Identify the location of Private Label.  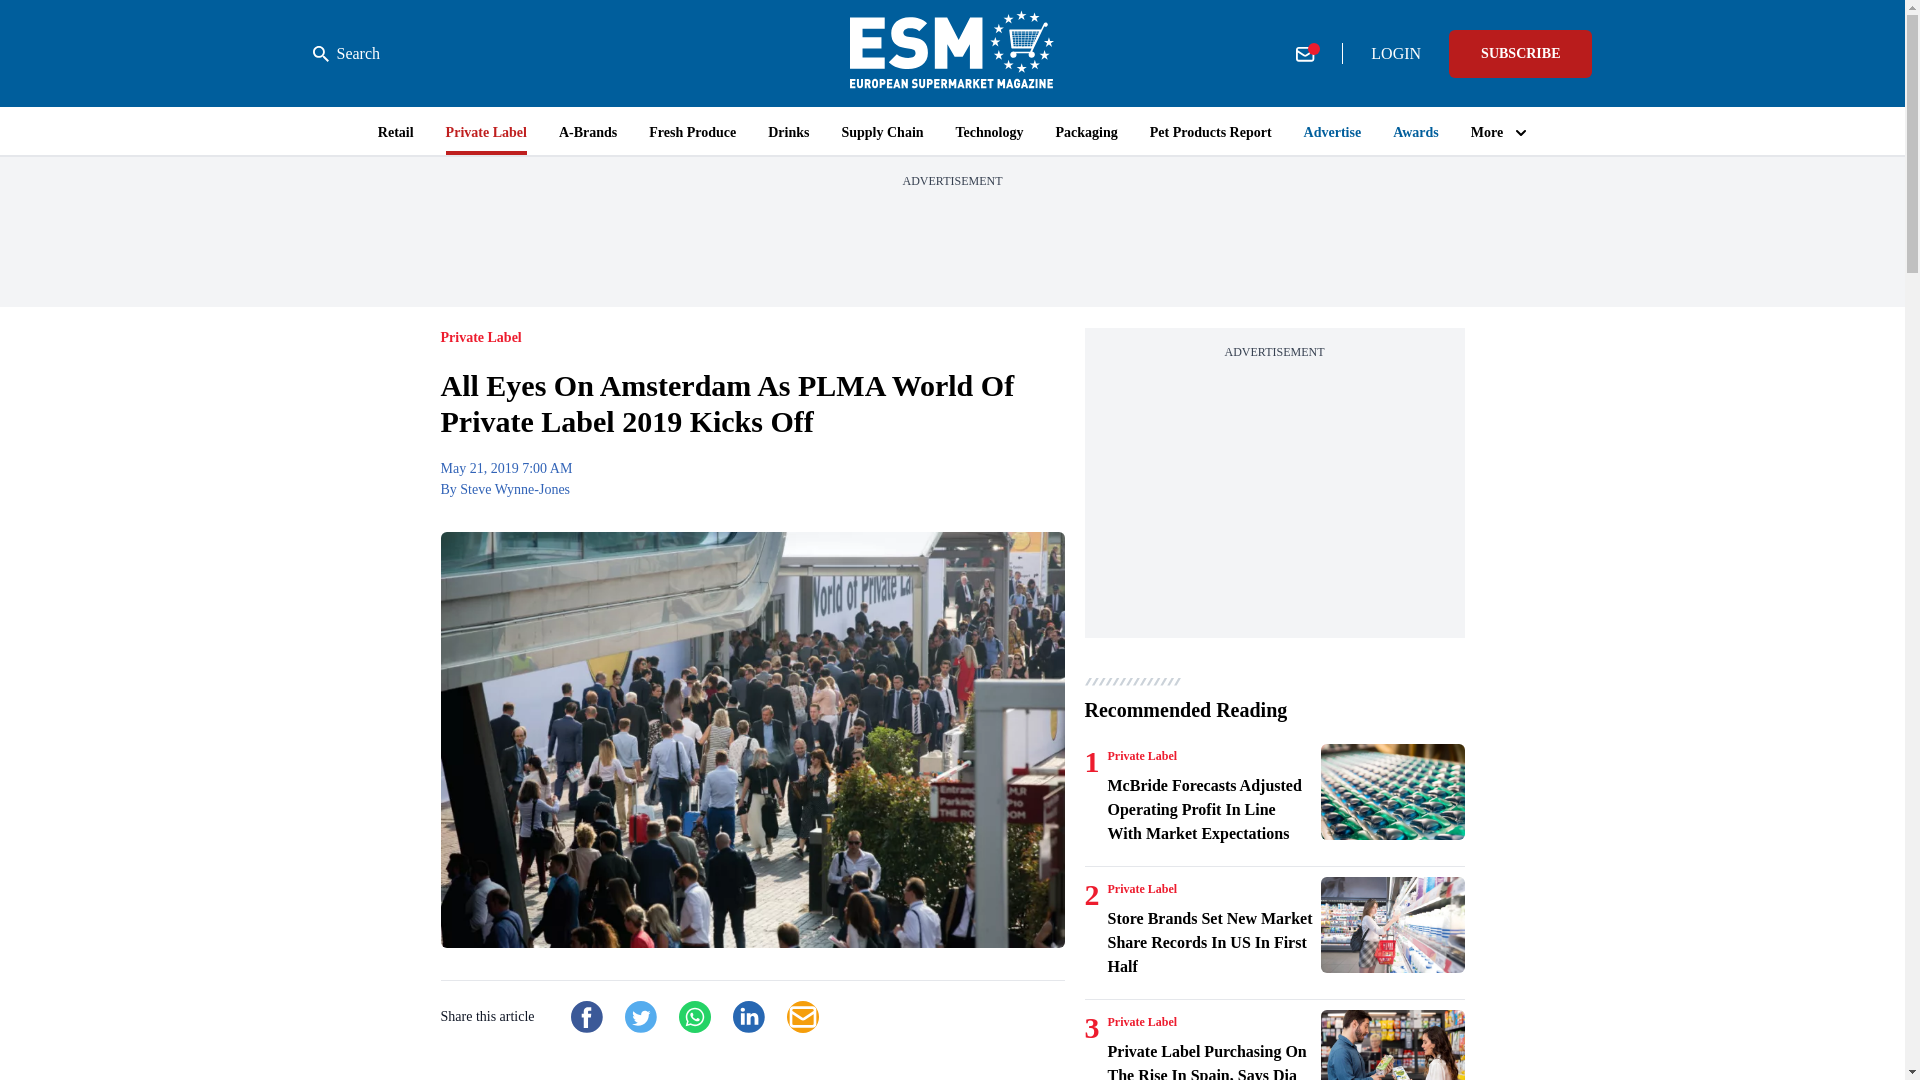
(1142, 889).